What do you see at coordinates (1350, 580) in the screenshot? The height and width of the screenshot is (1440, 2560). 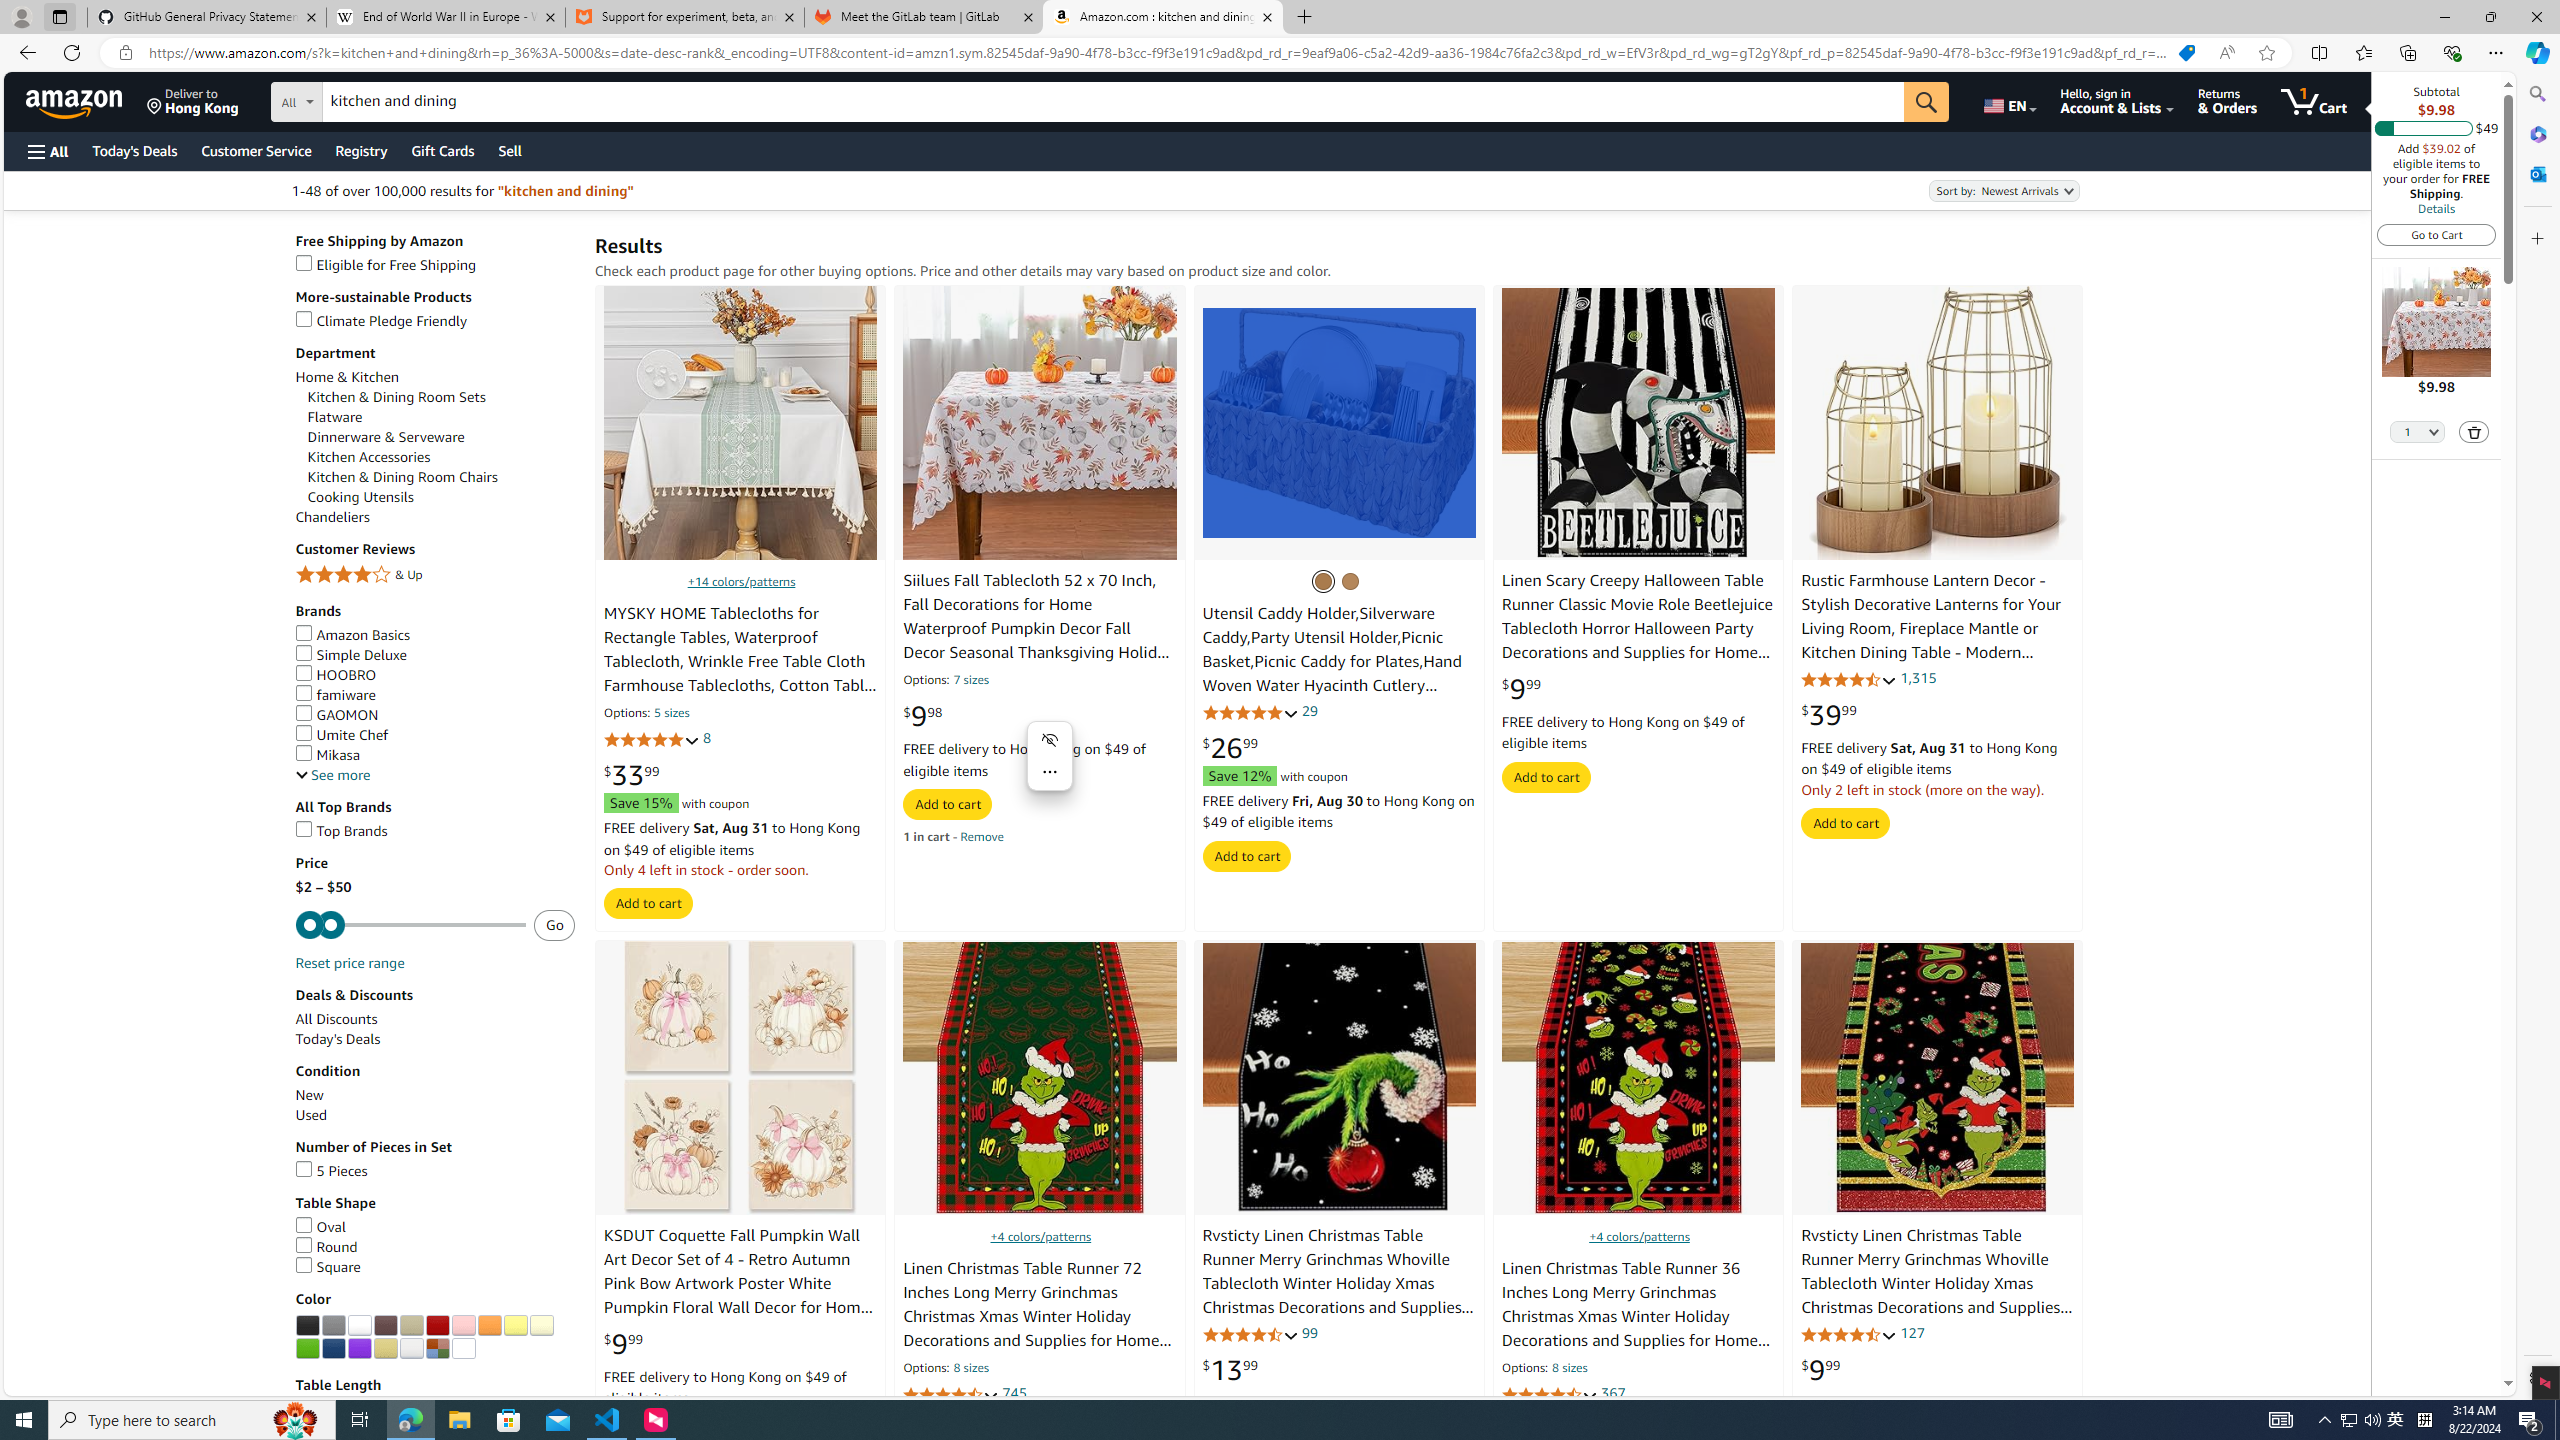 I see `Natural` at bounding box center [1350, 580].